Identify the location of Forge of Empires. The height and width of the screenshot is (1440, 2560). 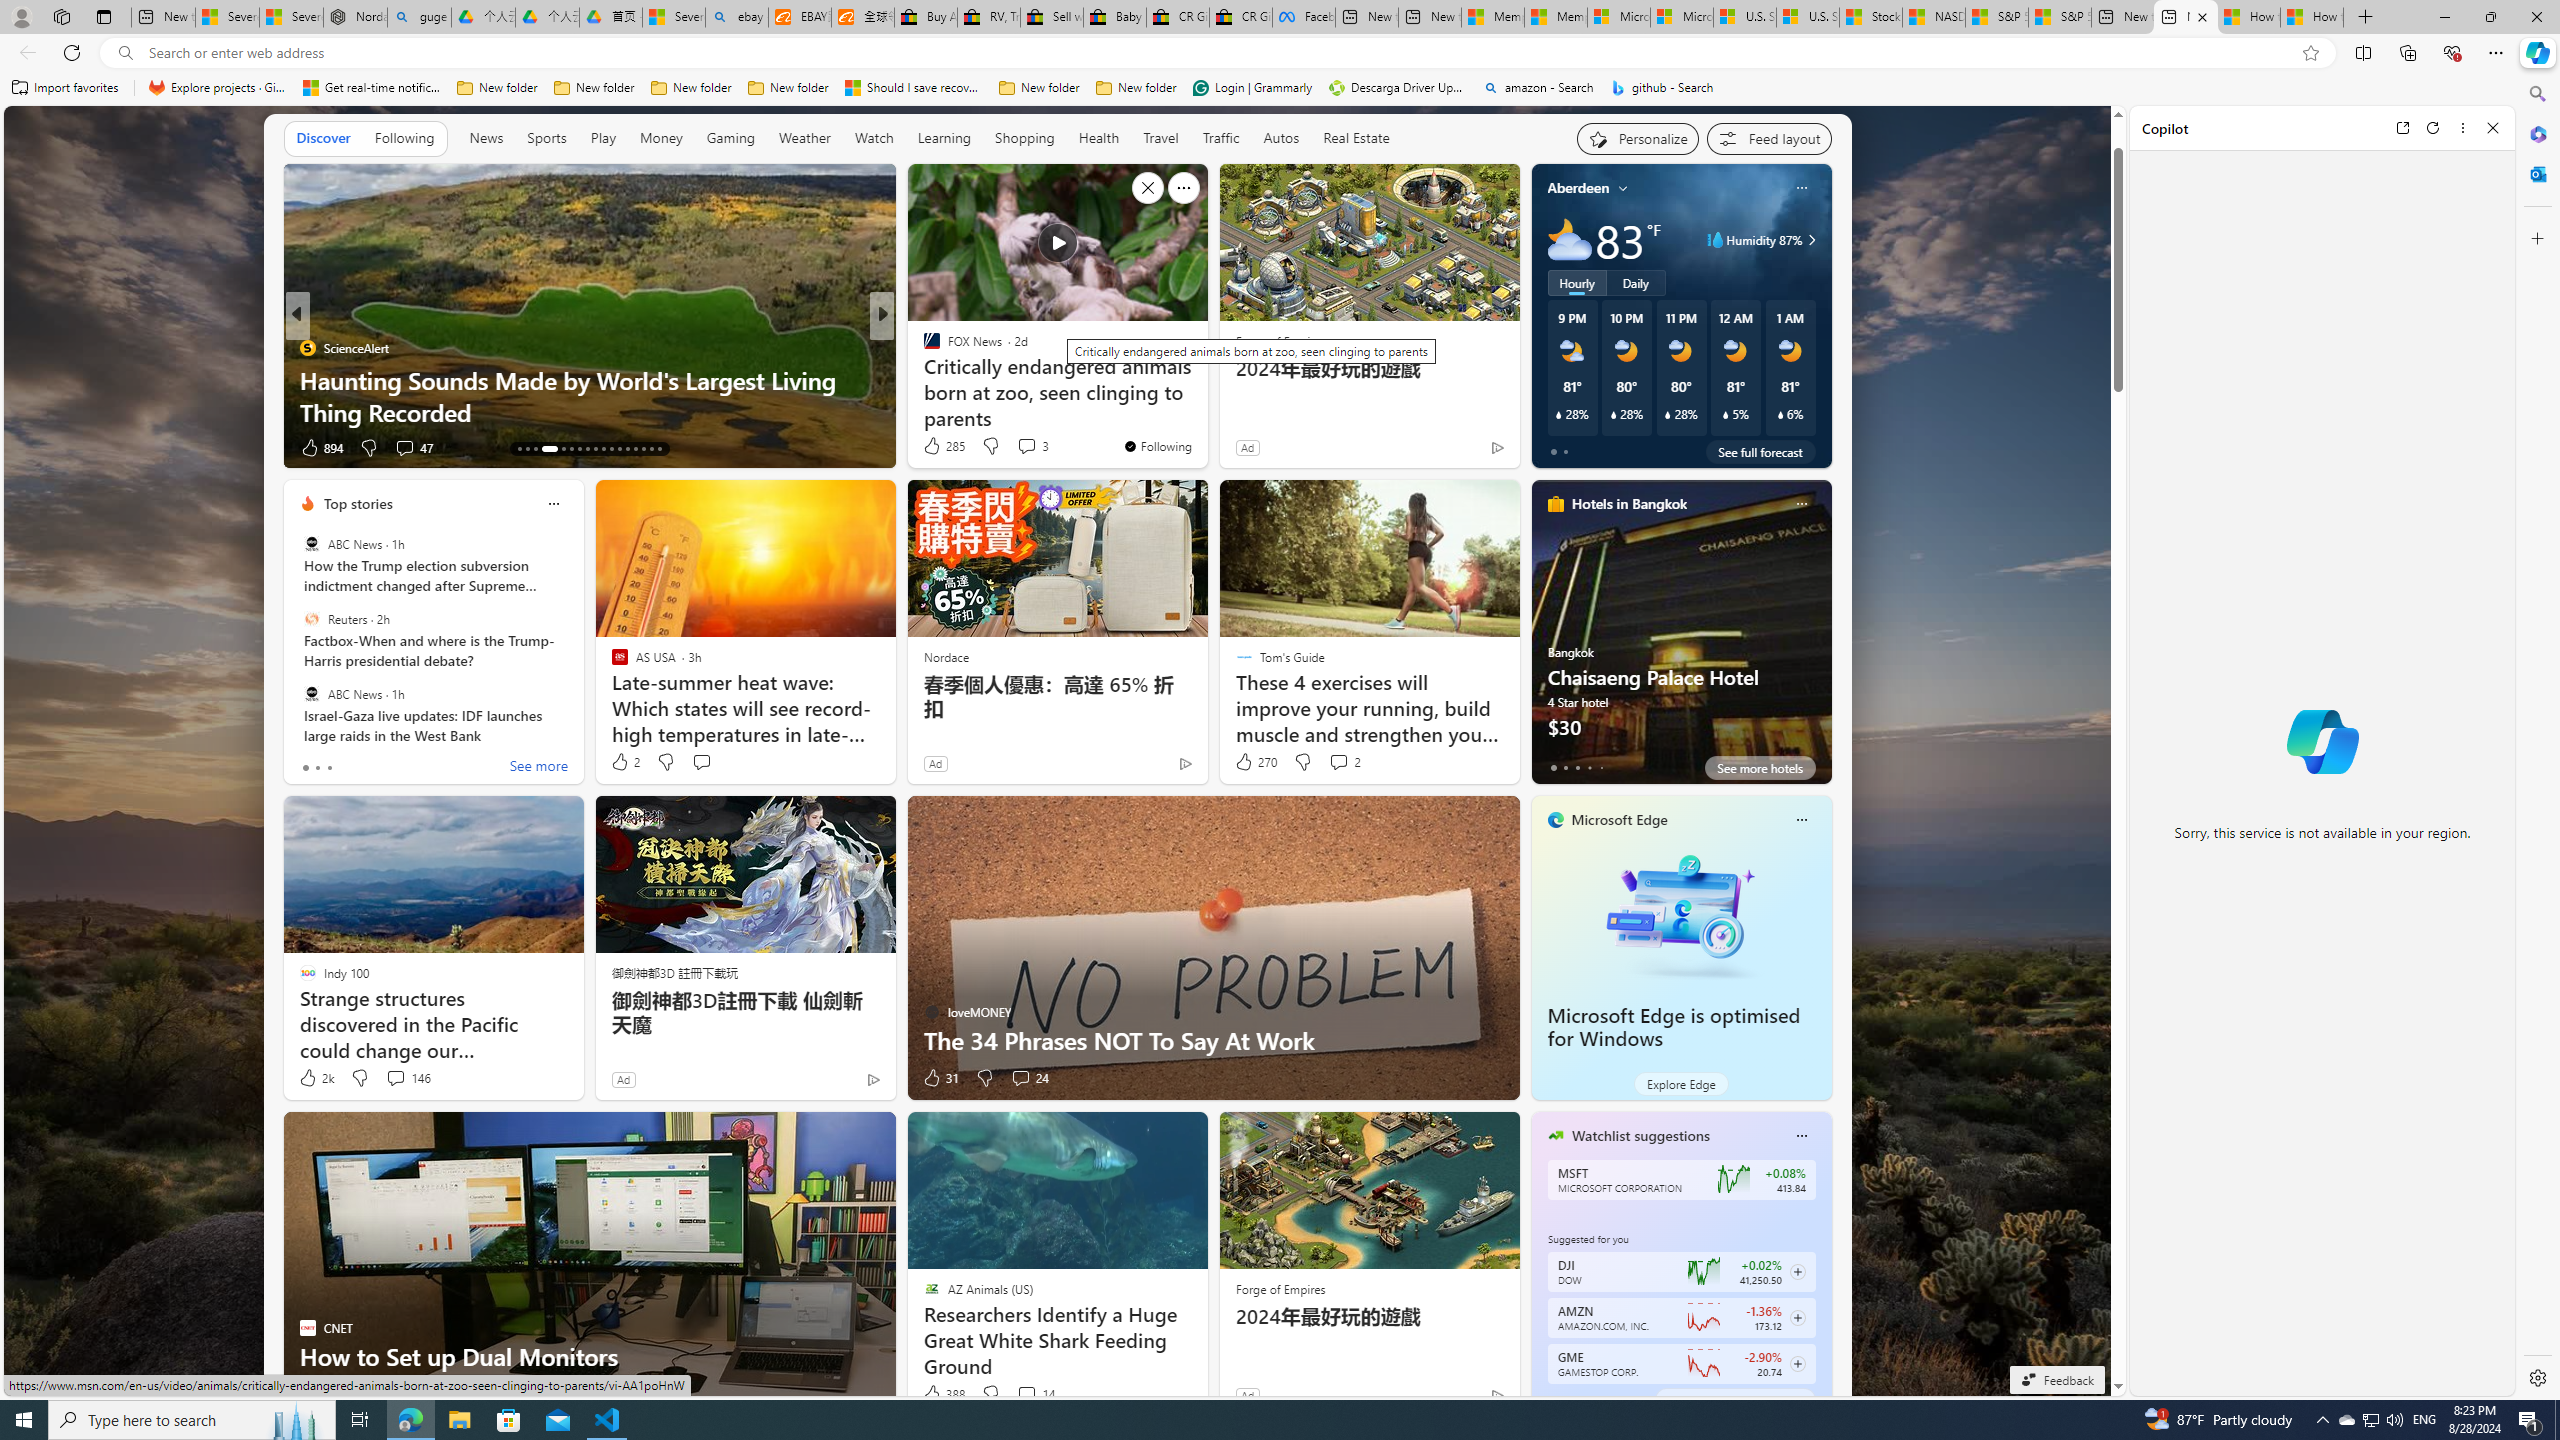
(1280, 1289).